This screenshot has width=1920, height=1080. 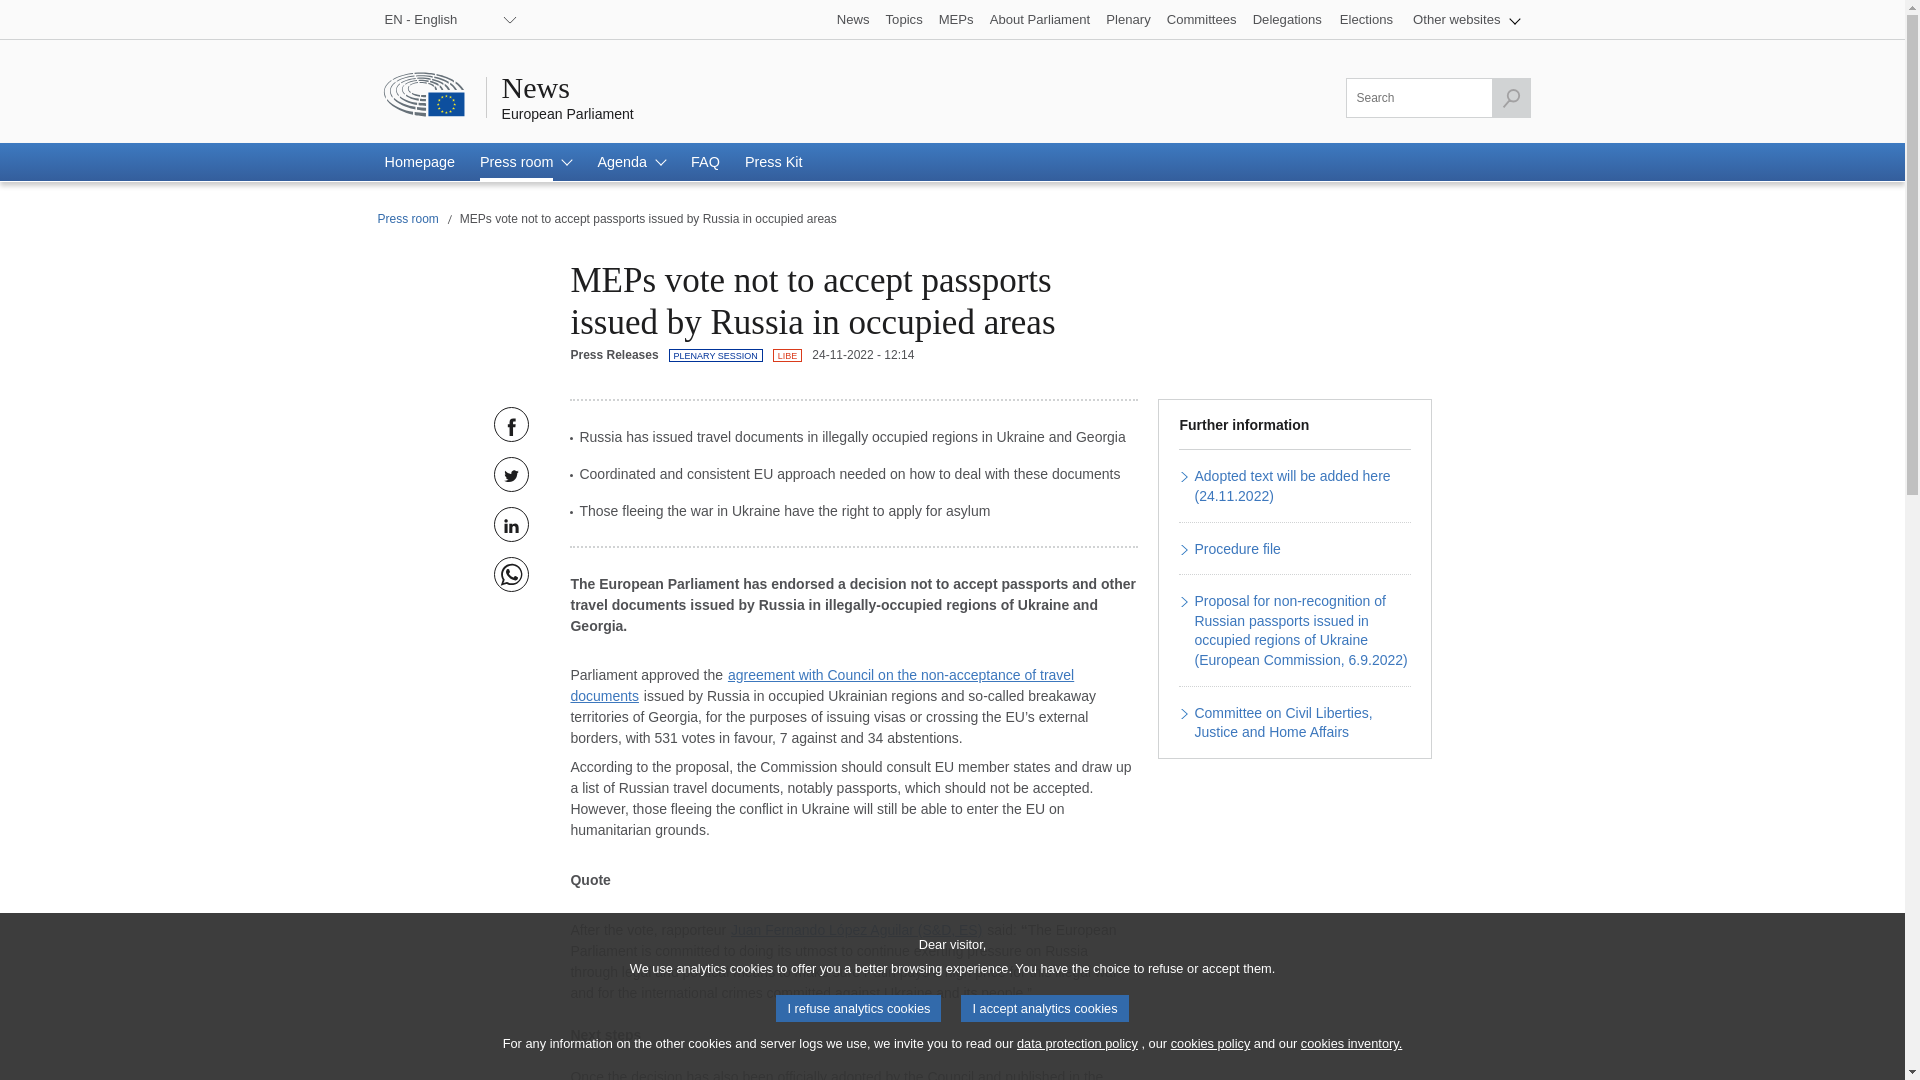 I want to click on Share this page on Twitter, so click(x=511, y=474).